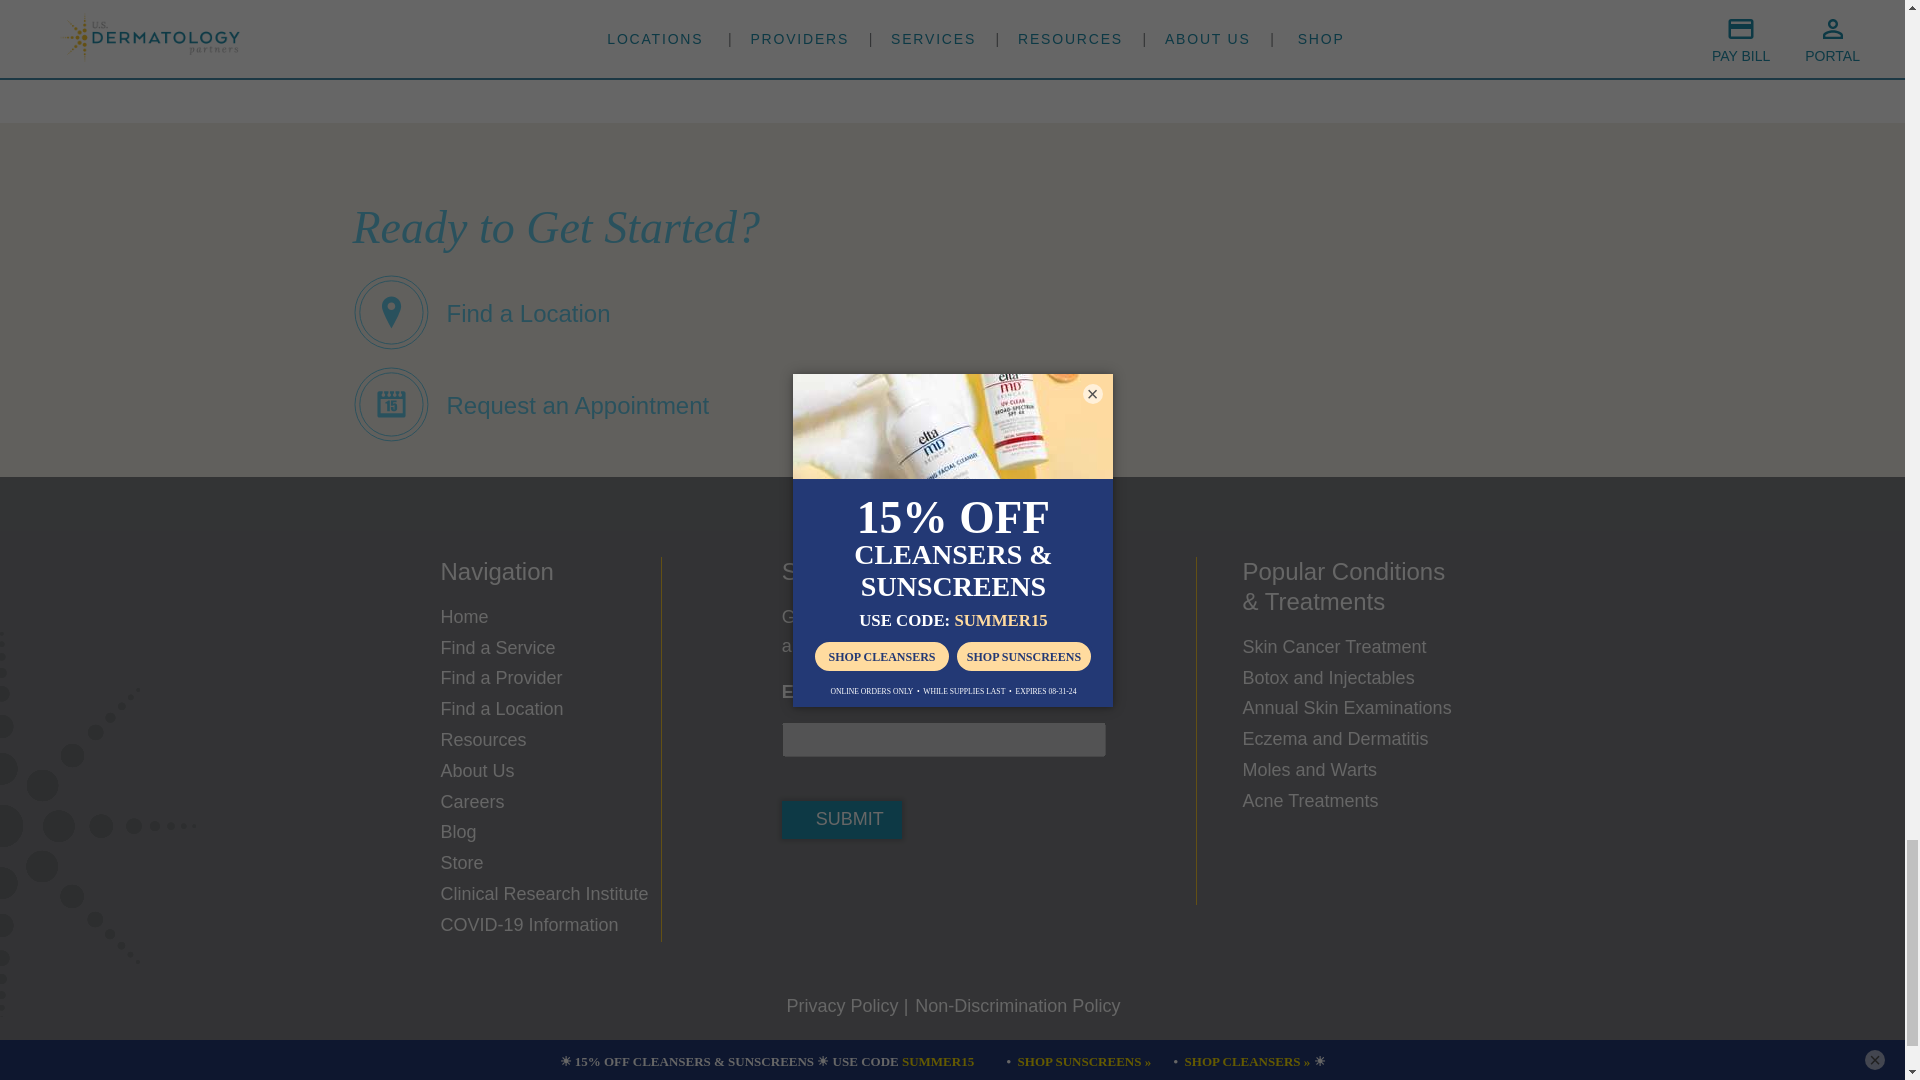 The width and height of the screenshot is (1920, 1080). Describe the element at coordinates (804, 885) in the screenshot. I see `Follow us on Facebook` at that location.